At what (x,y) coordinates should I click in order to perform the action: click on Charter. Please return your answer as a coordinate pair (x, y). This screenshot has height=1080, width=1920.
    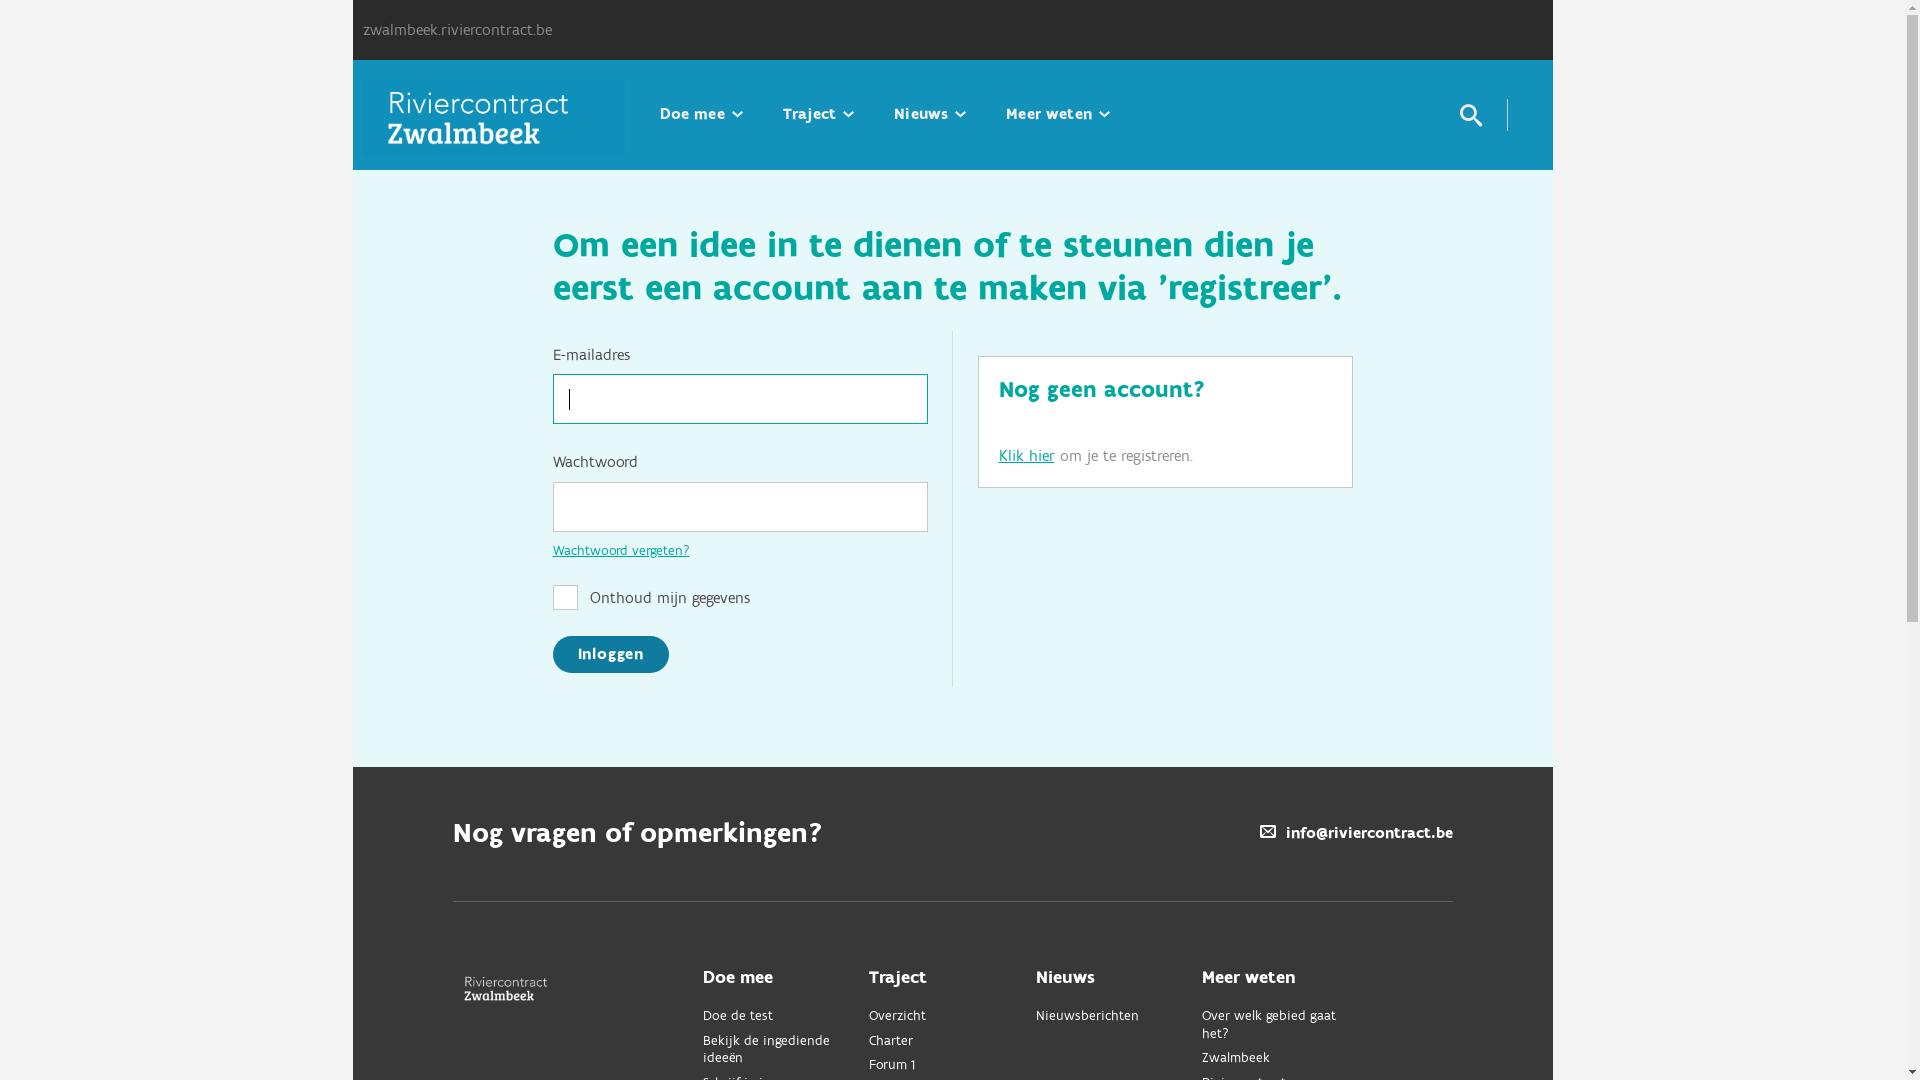
    Looking at the image, I should click on (945, 1042).